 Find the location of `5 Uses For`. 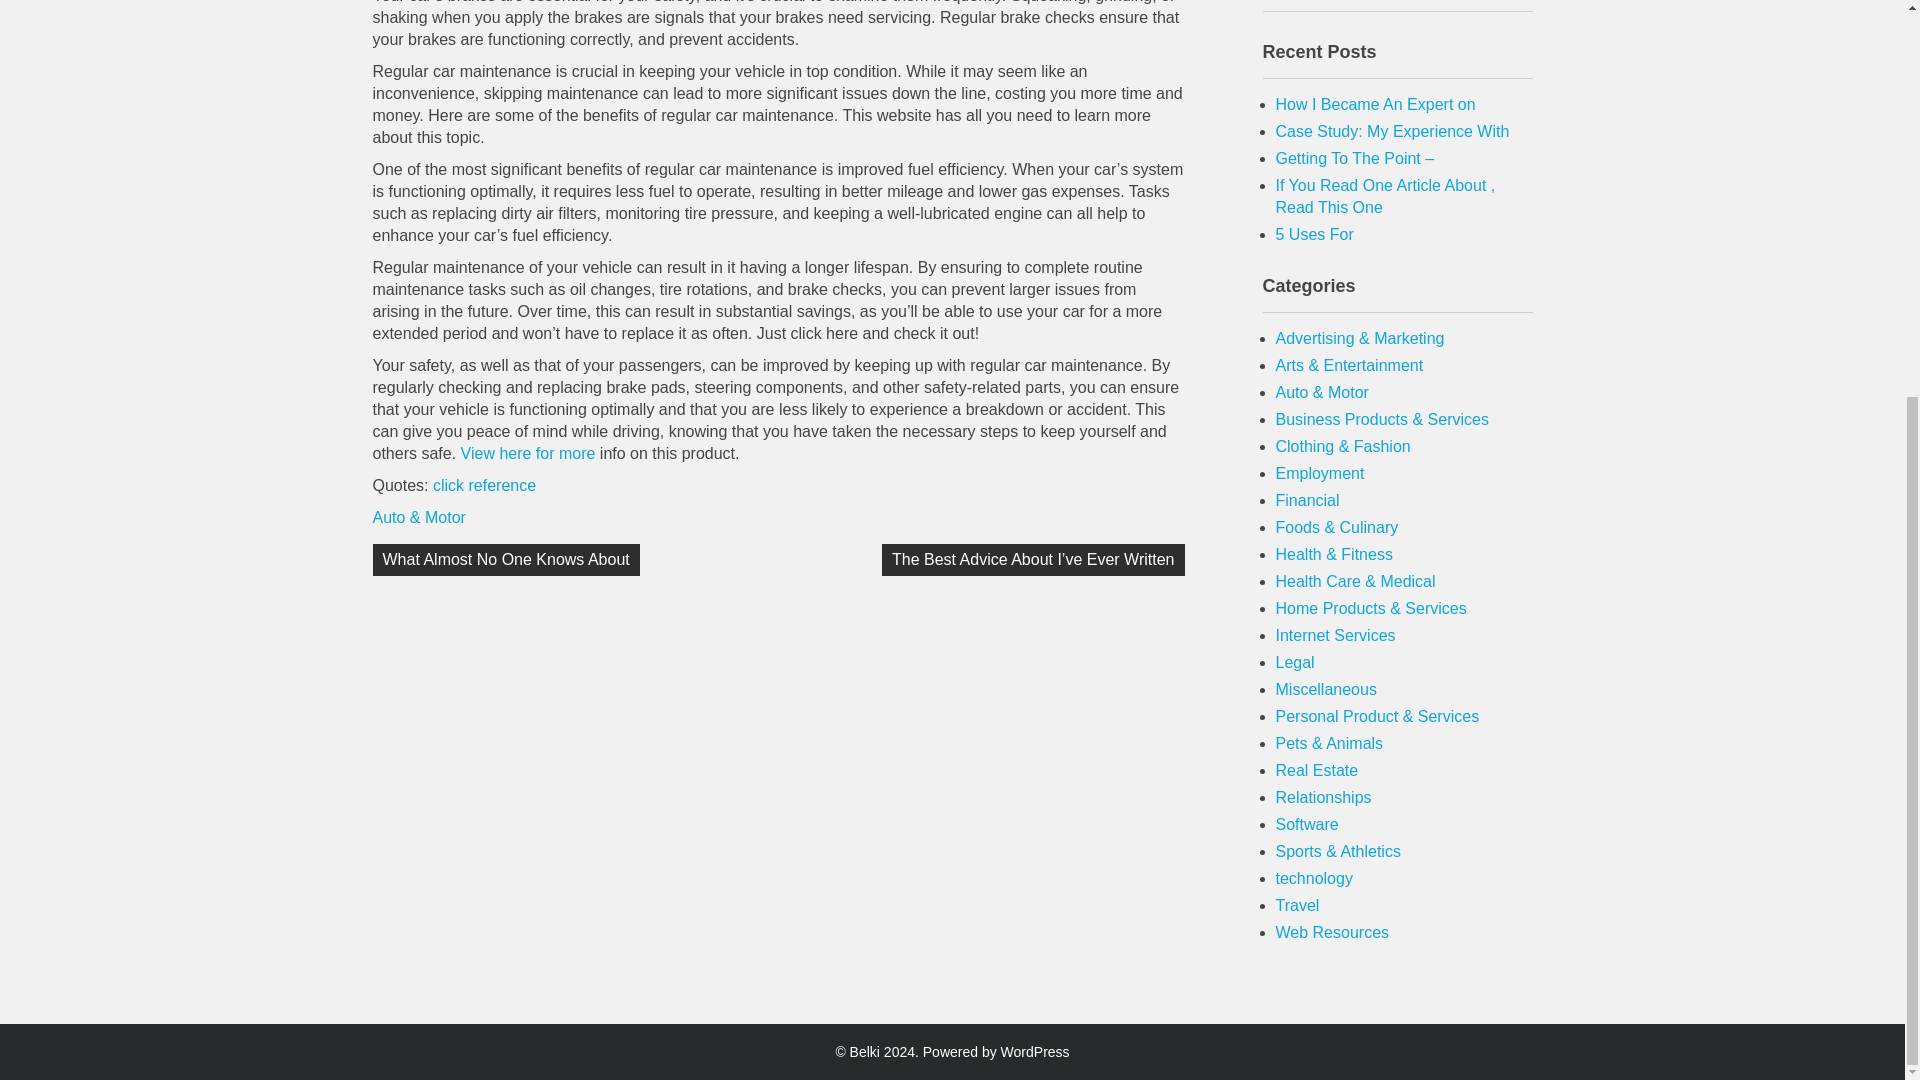

5 Uses For is located at coordinates (1314, 234).